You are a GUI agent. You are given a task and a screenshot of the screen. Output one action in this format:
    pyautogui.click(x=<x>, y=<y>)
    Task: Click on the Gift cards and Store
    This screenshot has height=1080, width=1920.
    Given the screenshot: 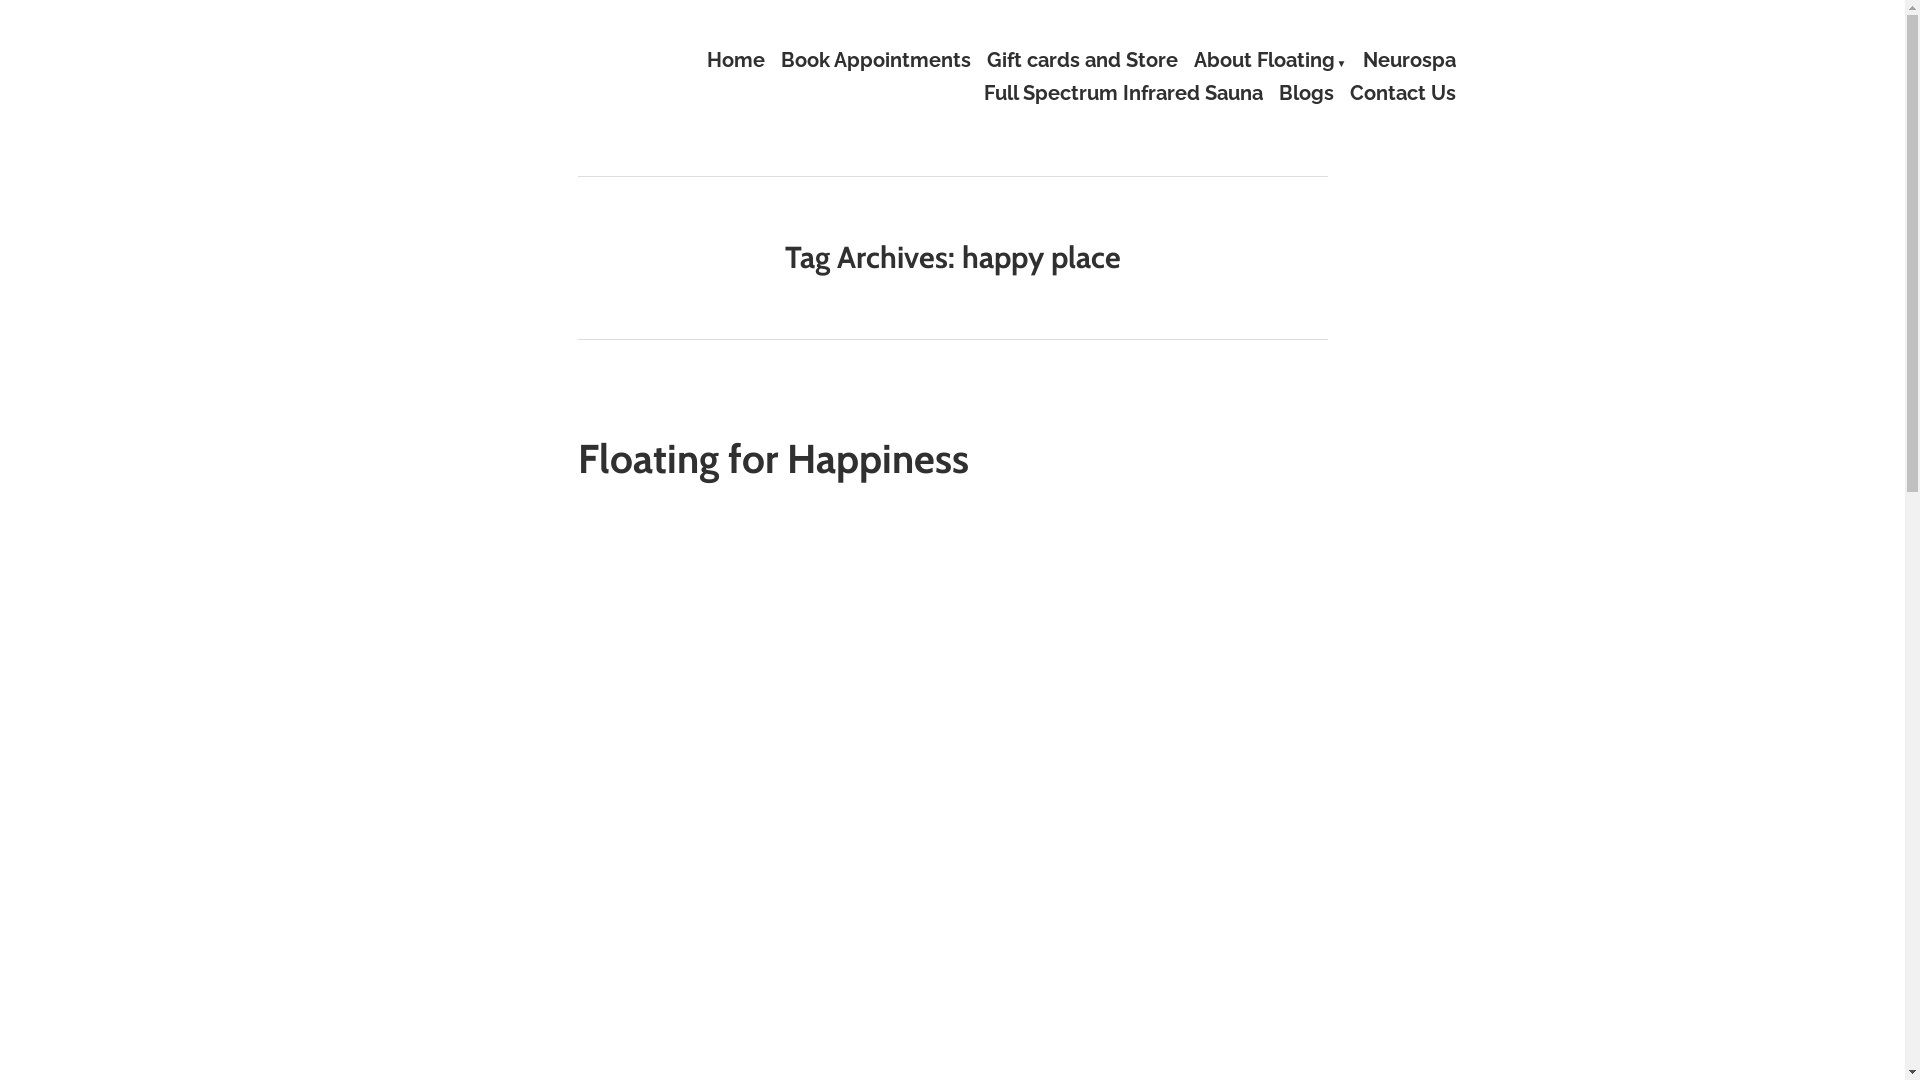 What is the action you would take?
    pyautogui.click(x=1082, y=61)
    